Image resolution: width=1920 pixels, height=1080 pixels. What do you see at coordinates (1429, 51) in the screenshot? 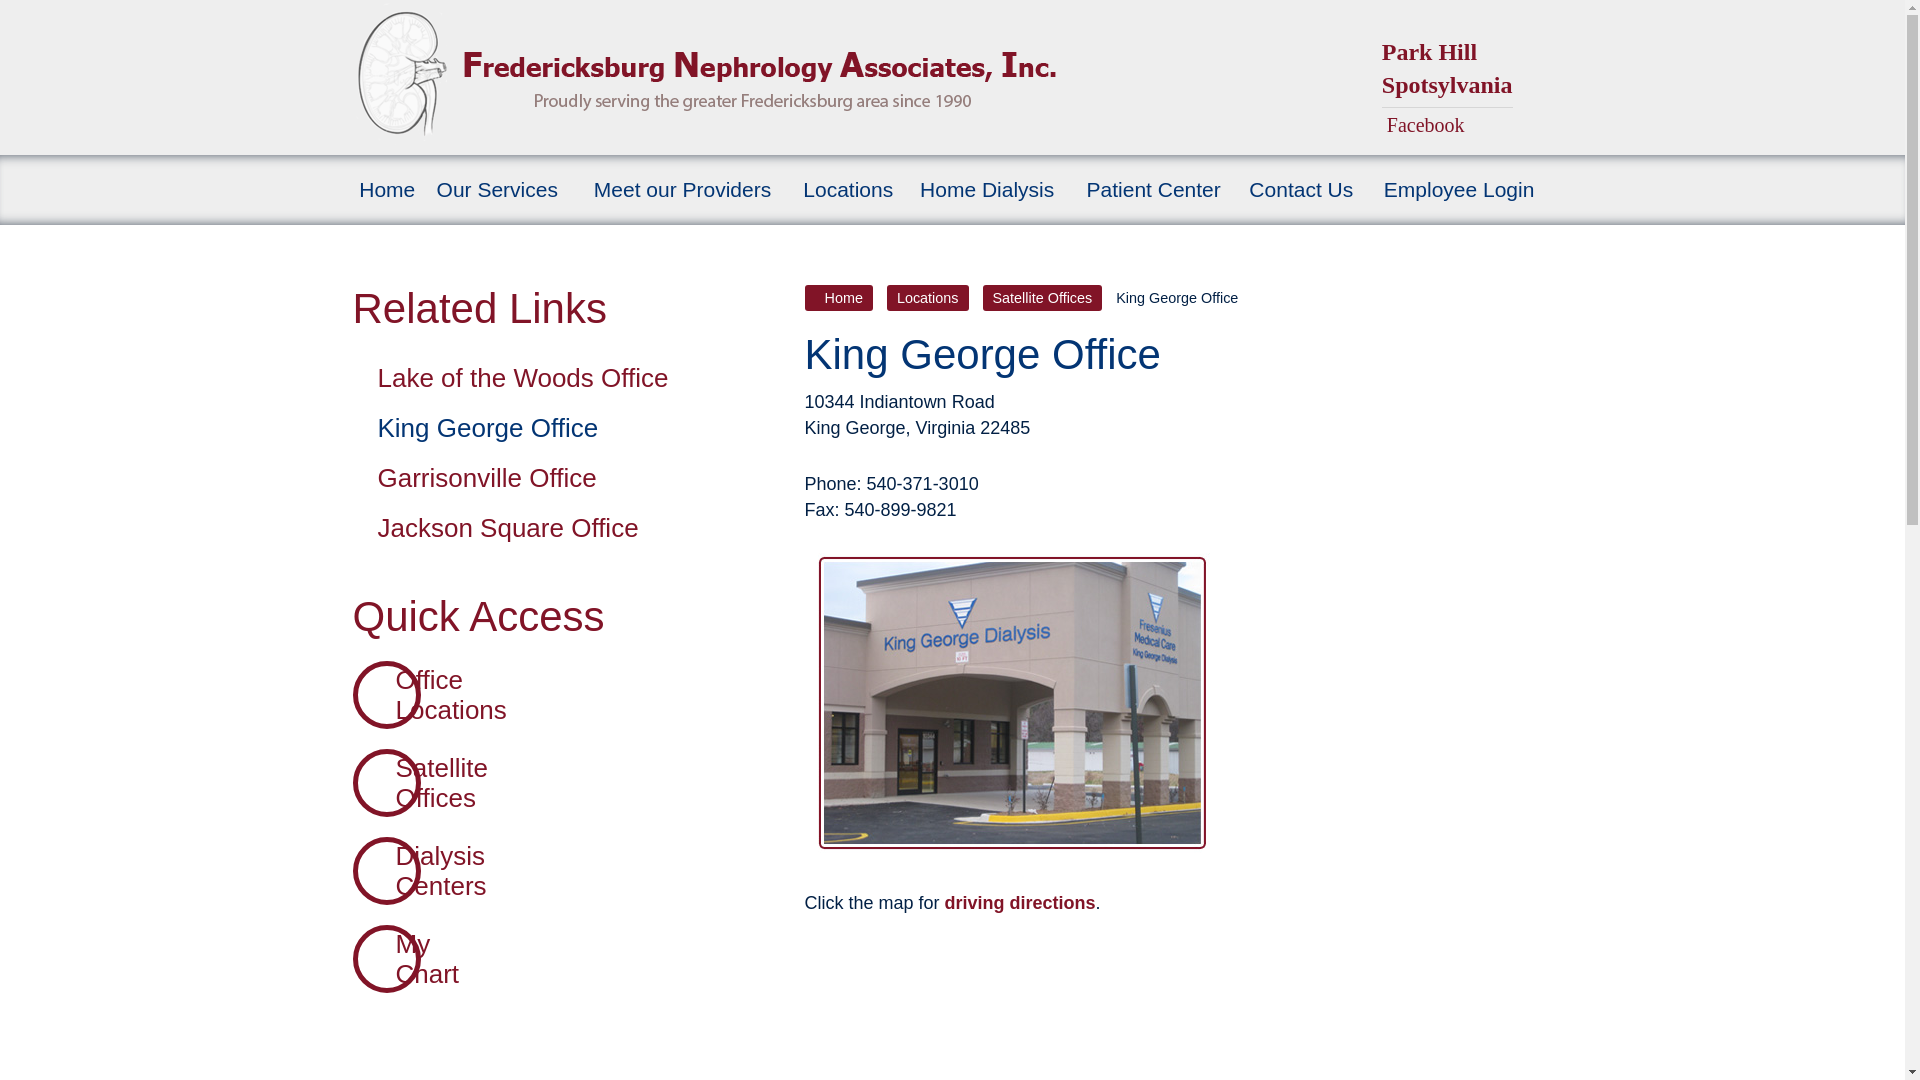
I see `Park Hill` at bounding box center [1429, 51].